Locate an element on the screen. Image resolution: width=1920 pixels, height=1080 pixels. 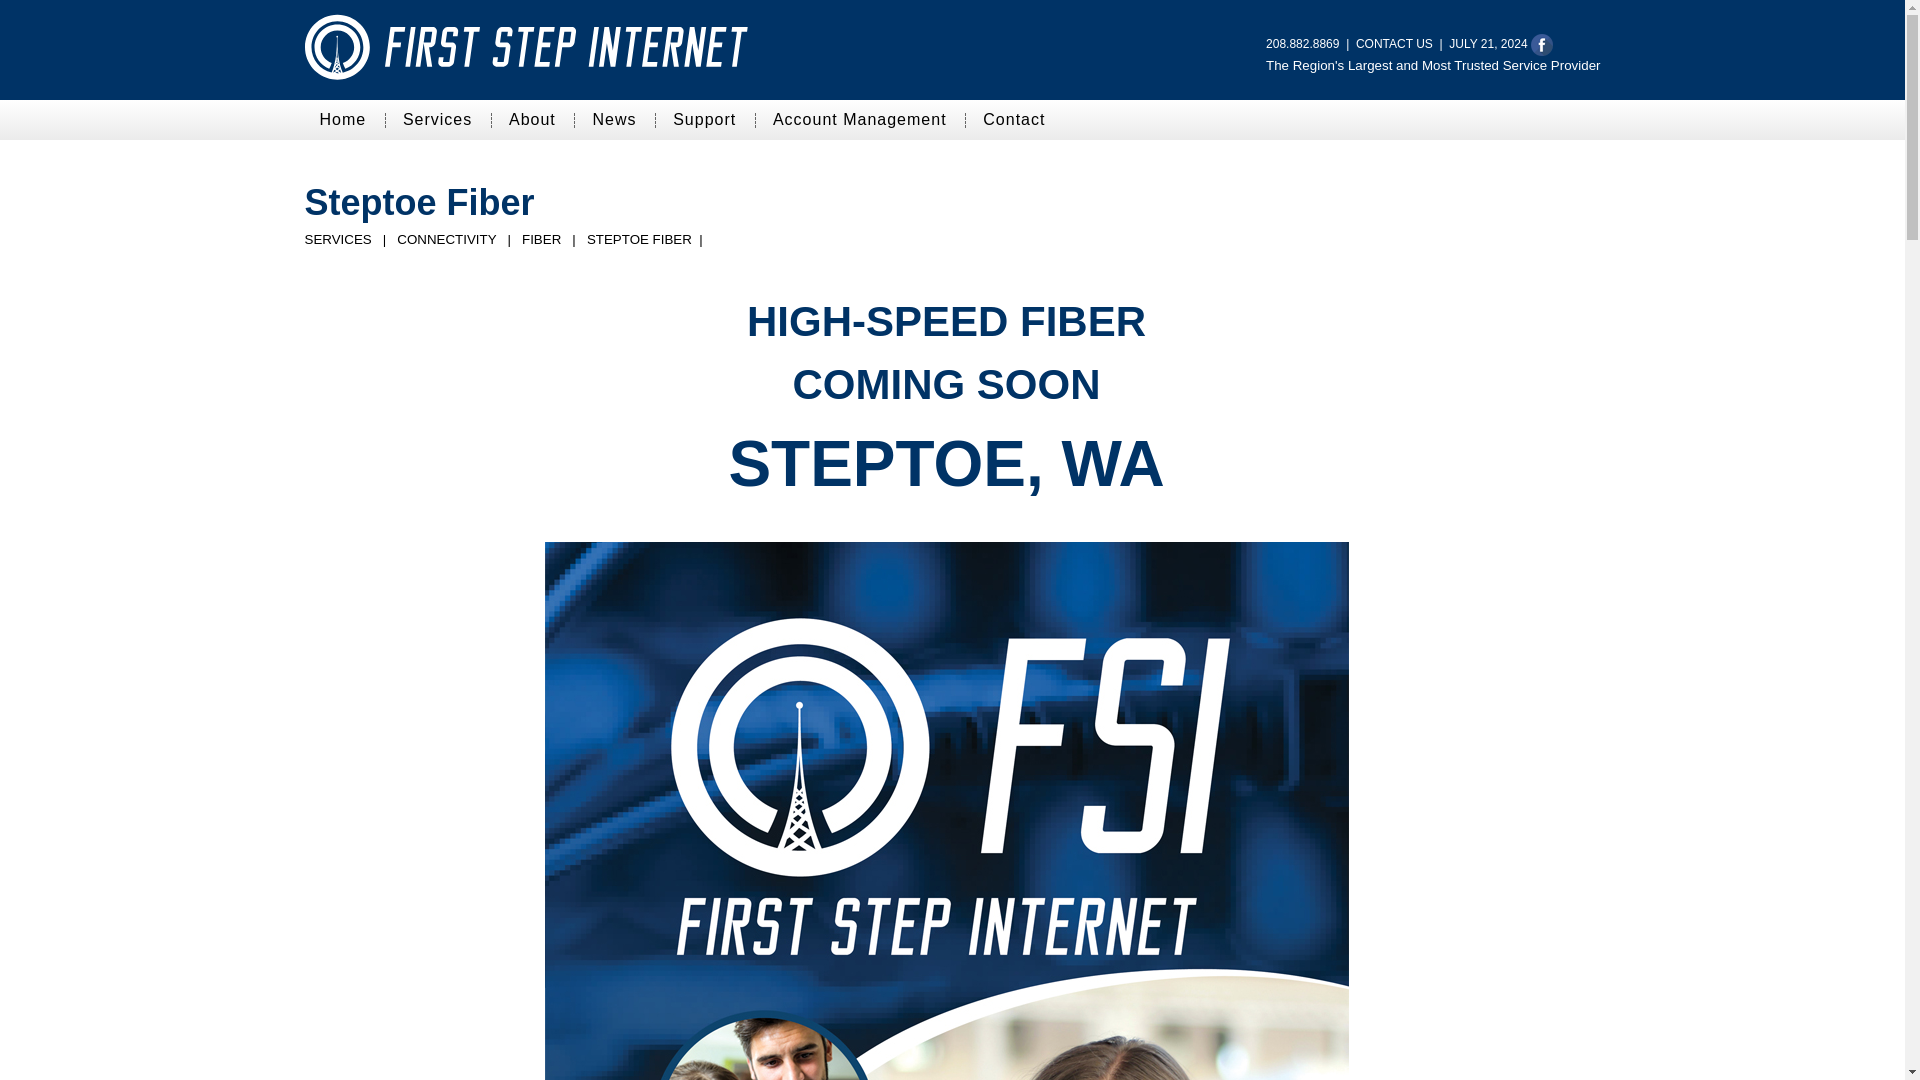
The Region's Largest and Most Trusted Service Provider is located at coordinates (1432, 64).